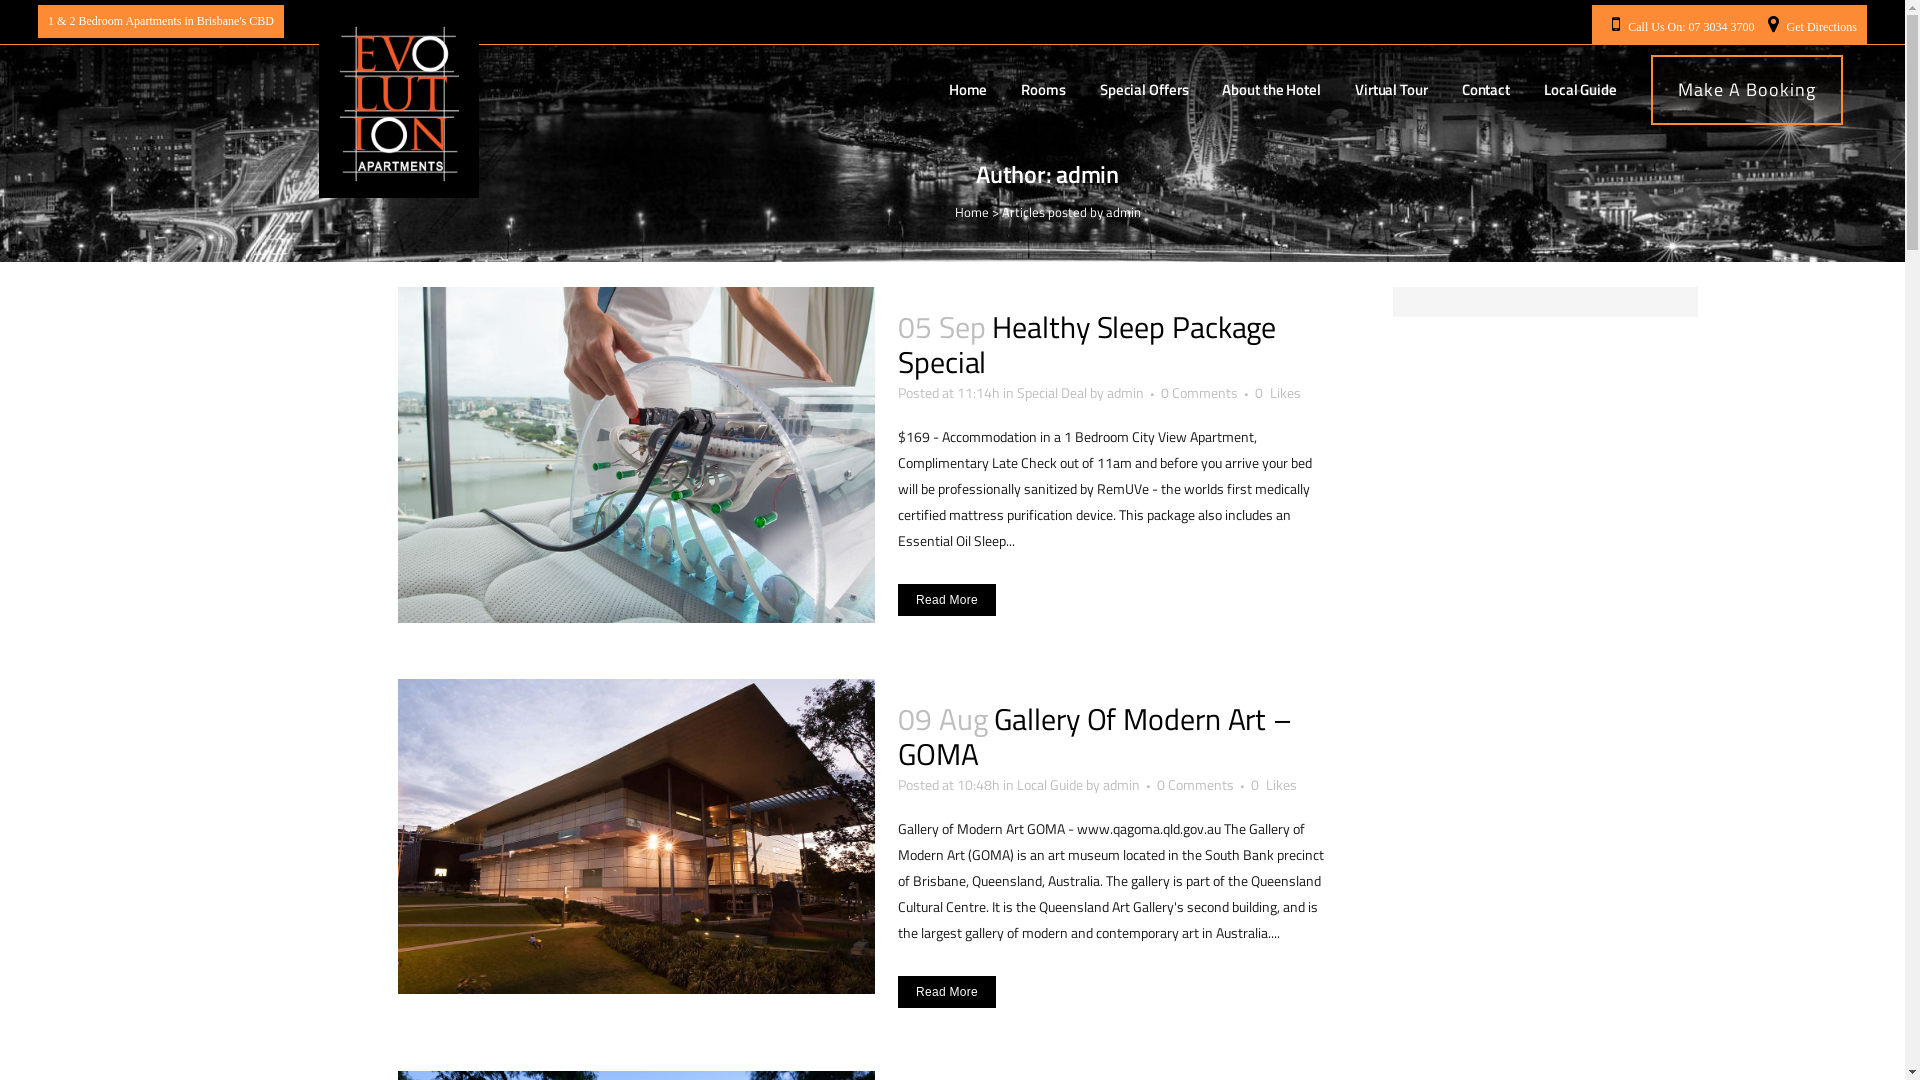  What do you see at coordinates (1822, 27) in the screenshot?
I see `Get Directions` at bounding box center [1822, 27].